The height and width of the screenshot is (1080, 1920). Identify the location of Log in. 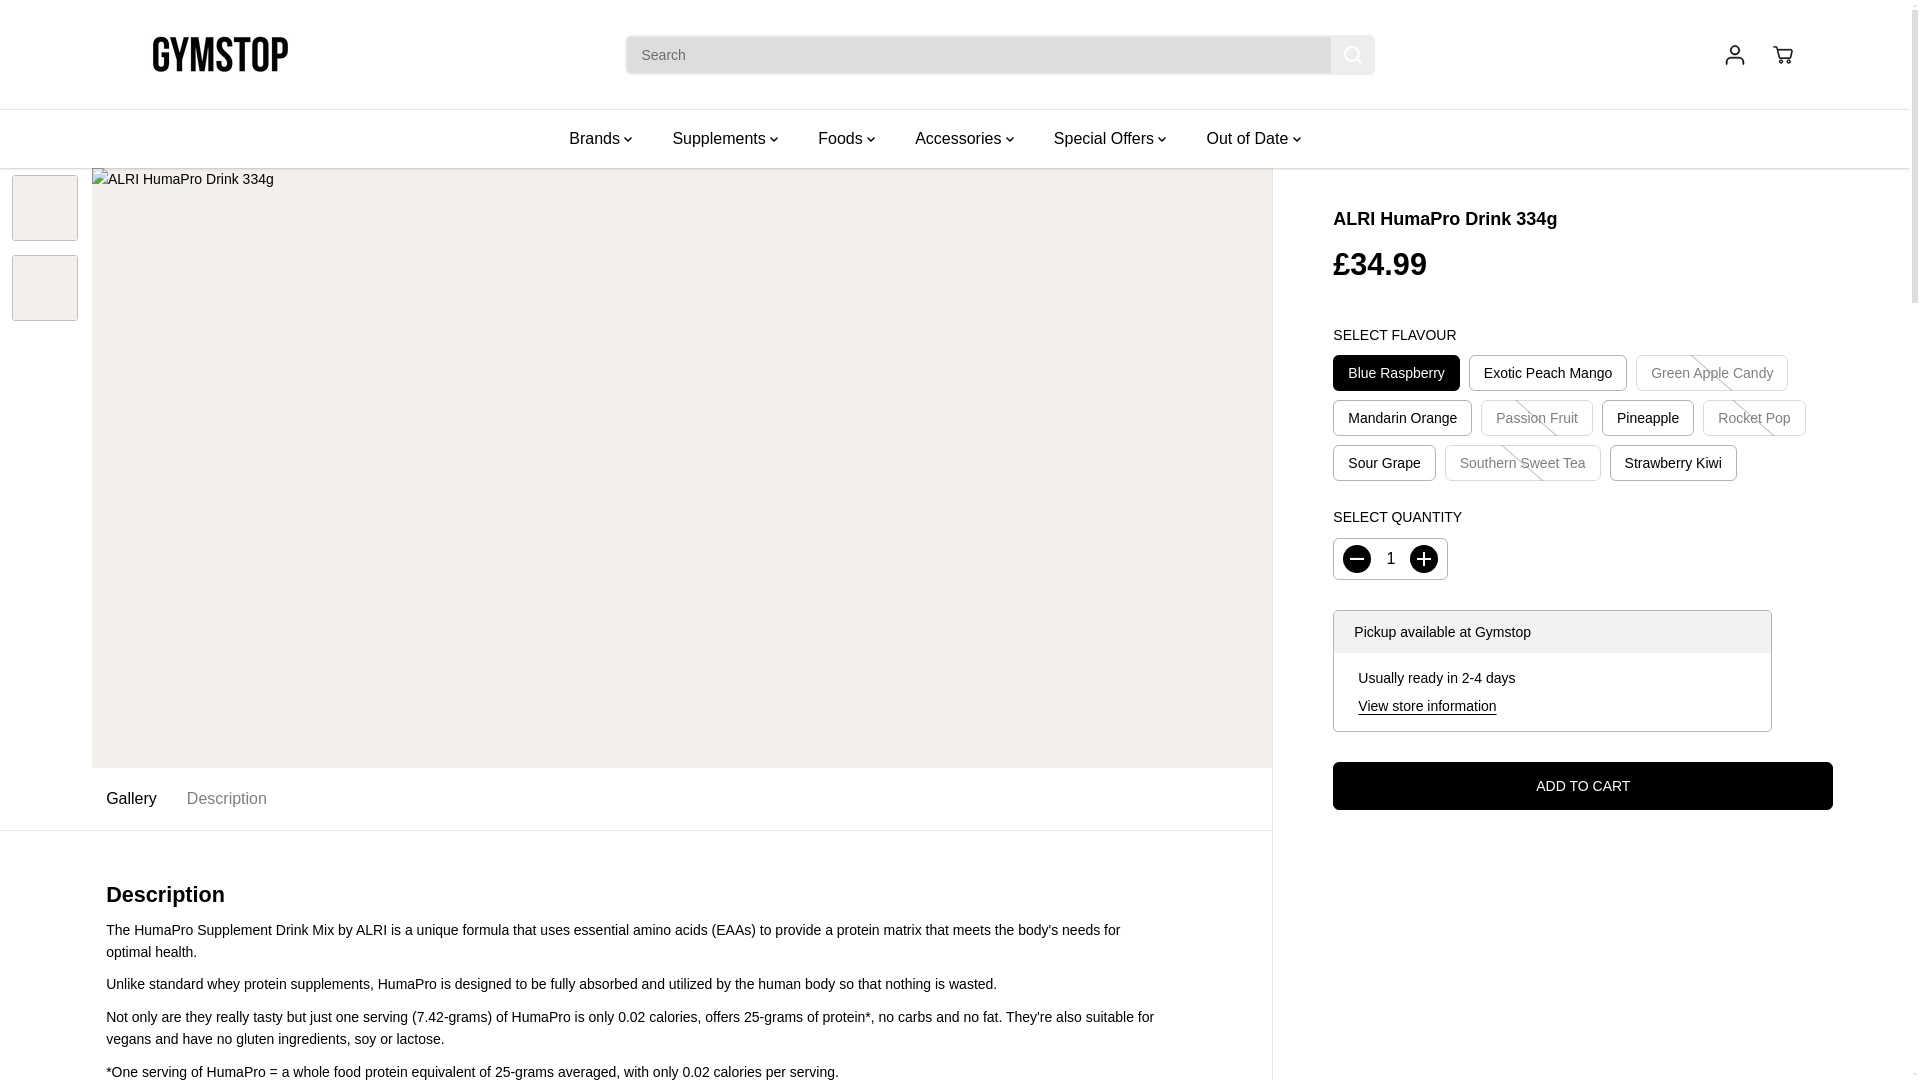
(1734, 54).